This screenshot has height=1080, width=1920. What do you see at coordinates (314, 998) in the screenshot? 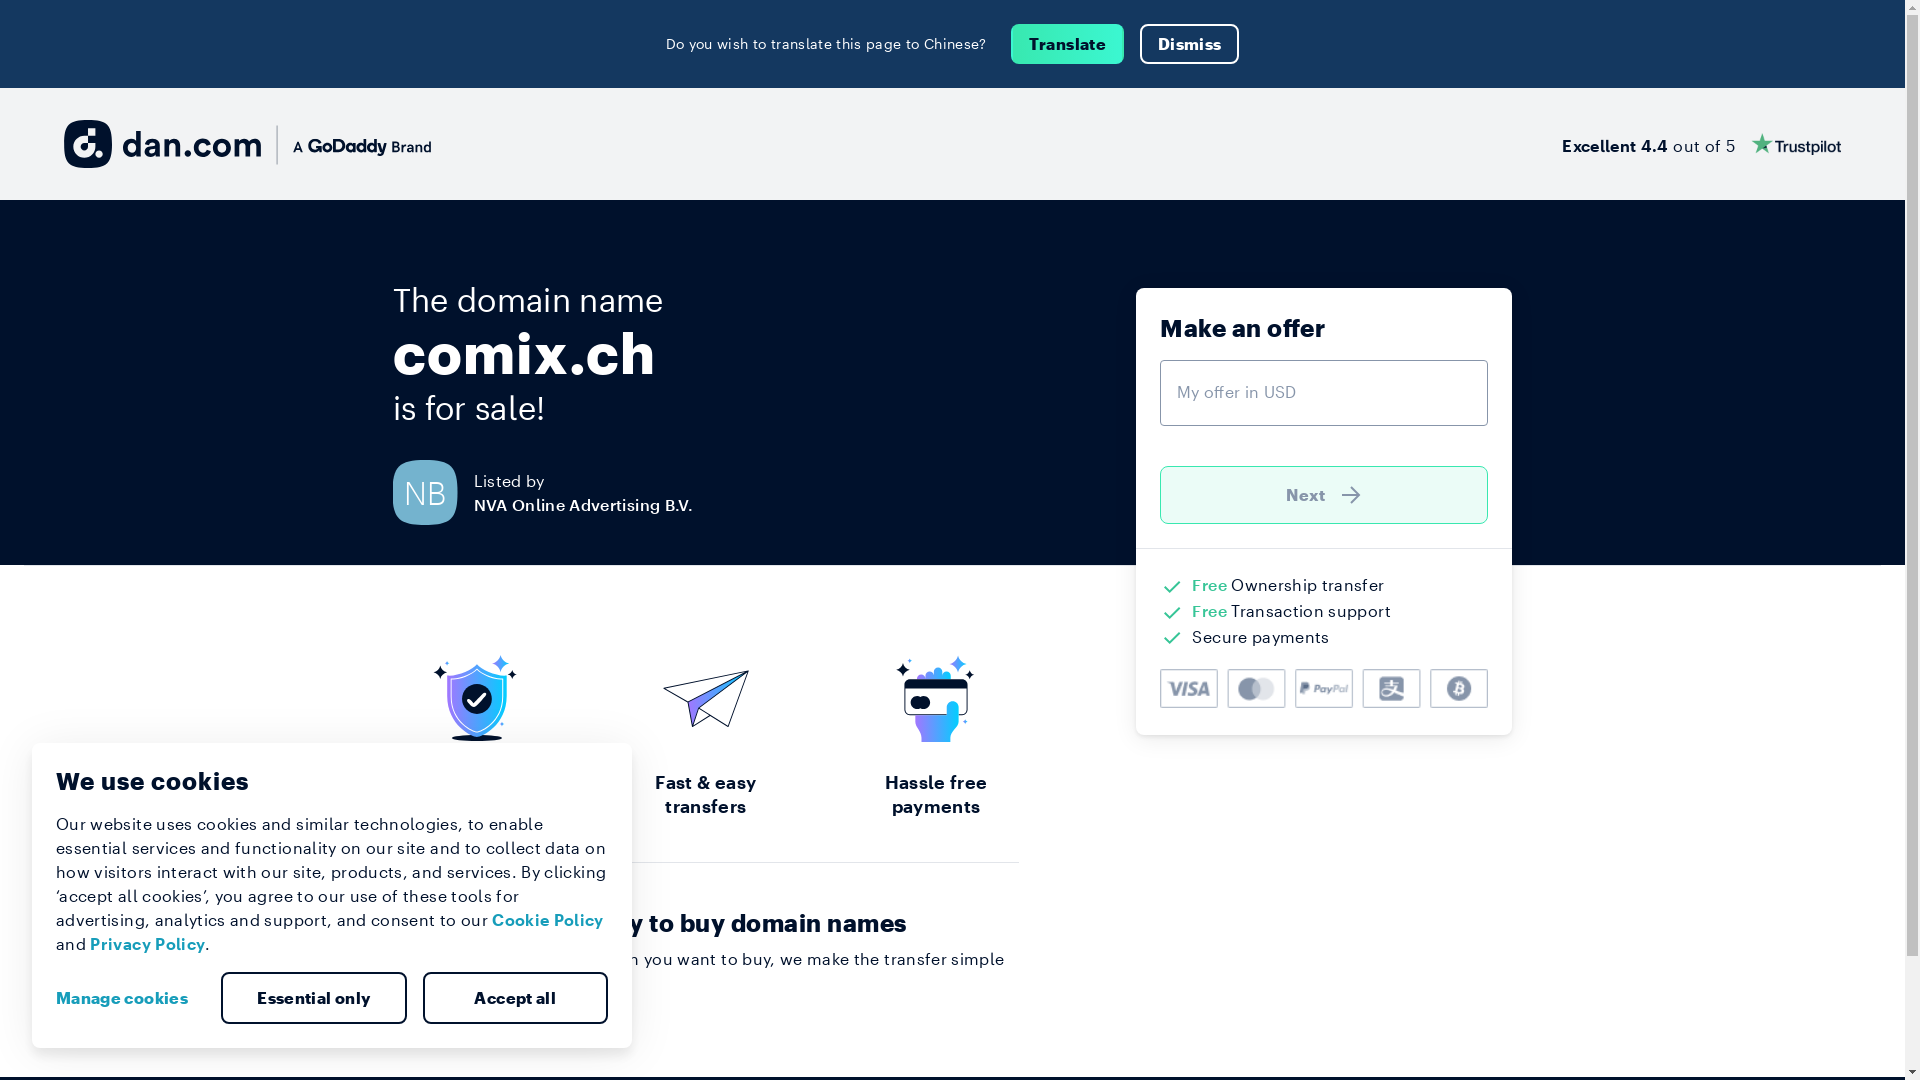
I see `Essential only` at bounding box center [314, 998].